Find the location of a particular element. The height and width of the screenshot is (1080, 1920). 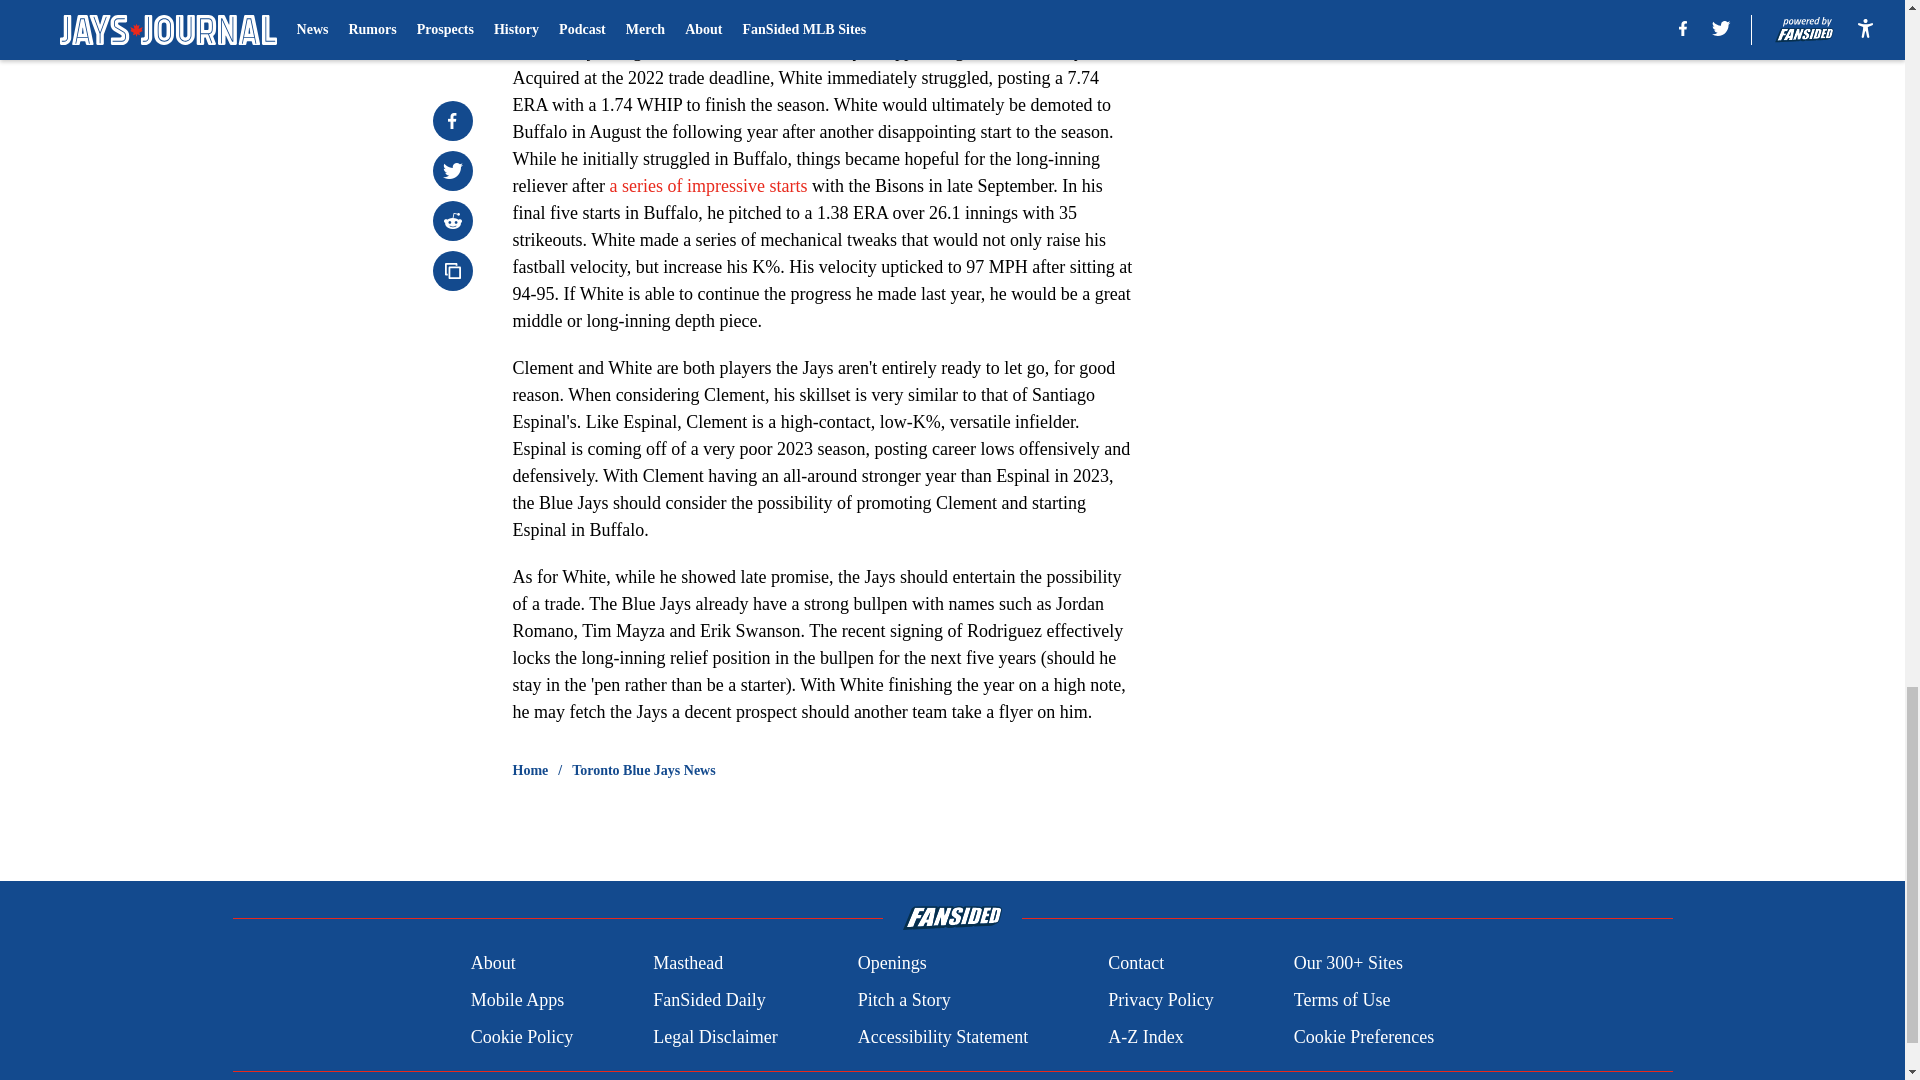

Contact is located at coordinates (1135, 964).